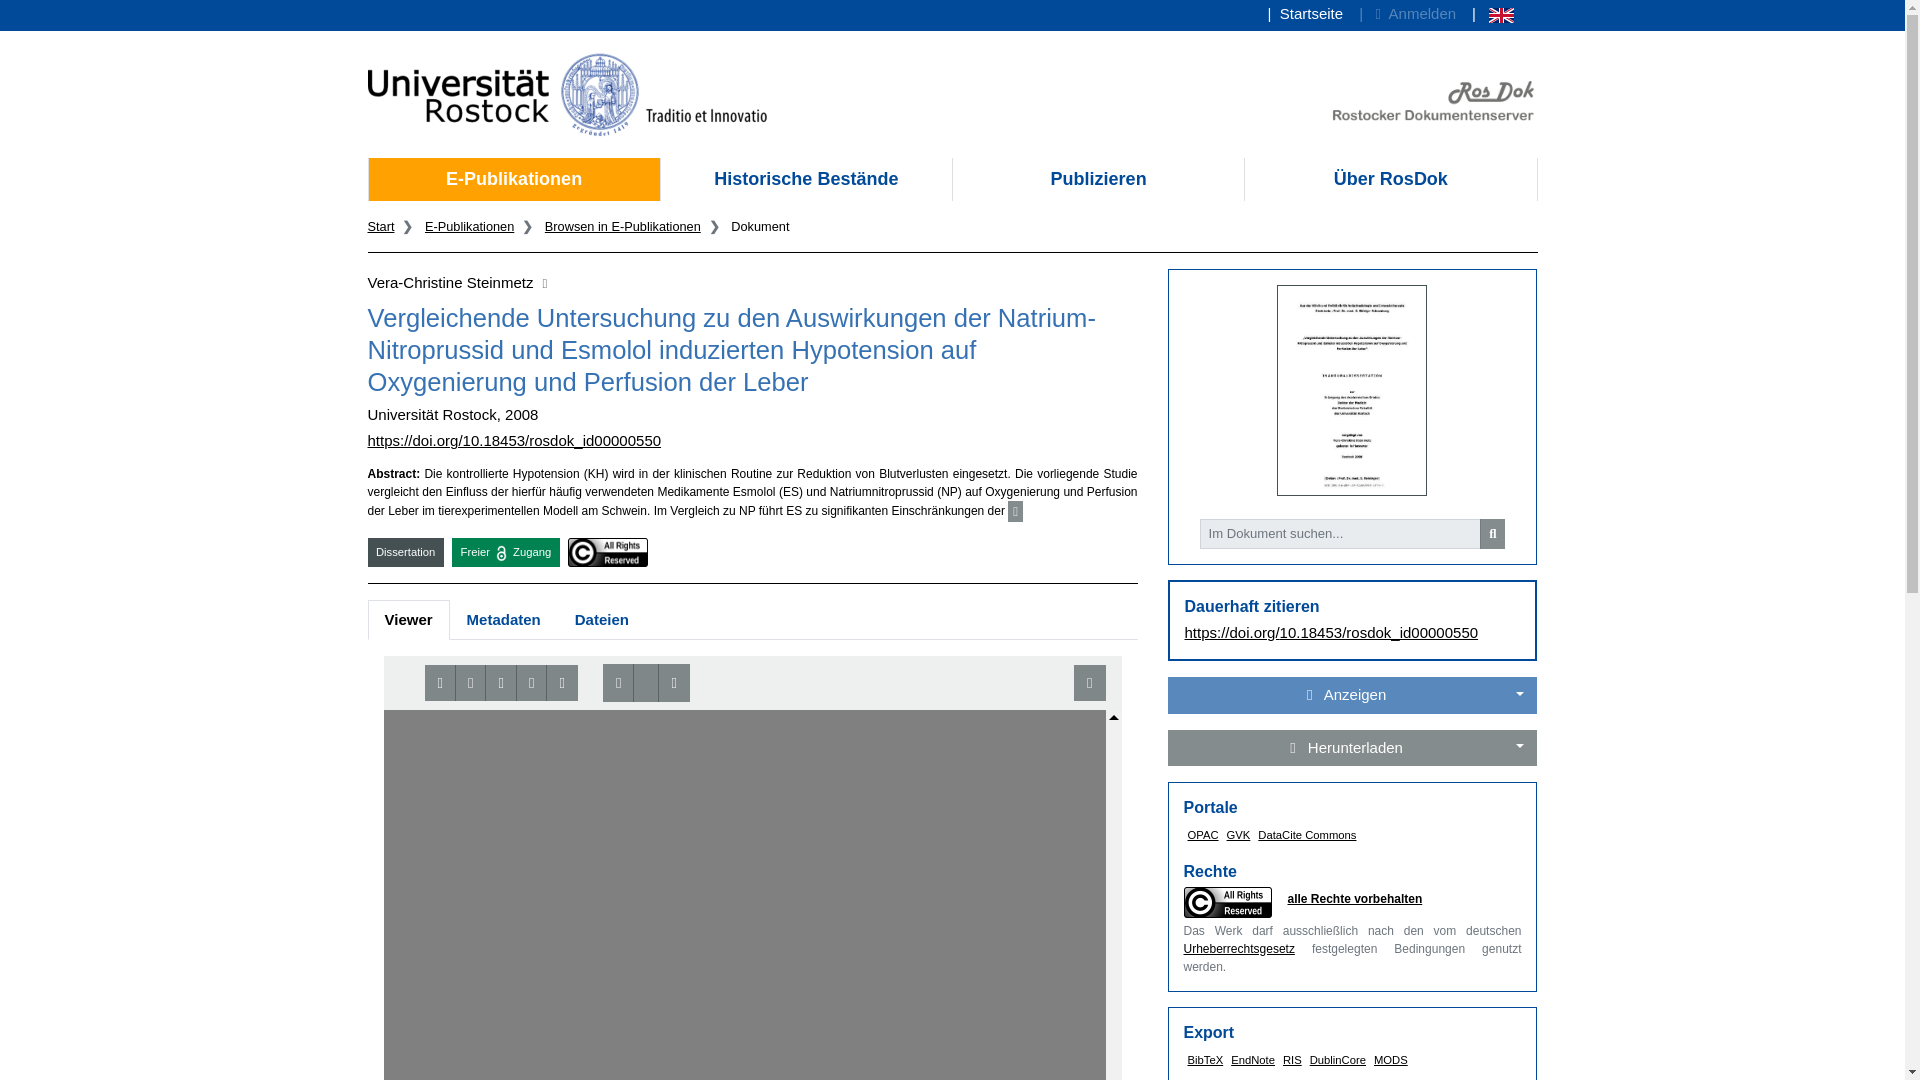  I want to click on Startseite, so click(1305, 14).